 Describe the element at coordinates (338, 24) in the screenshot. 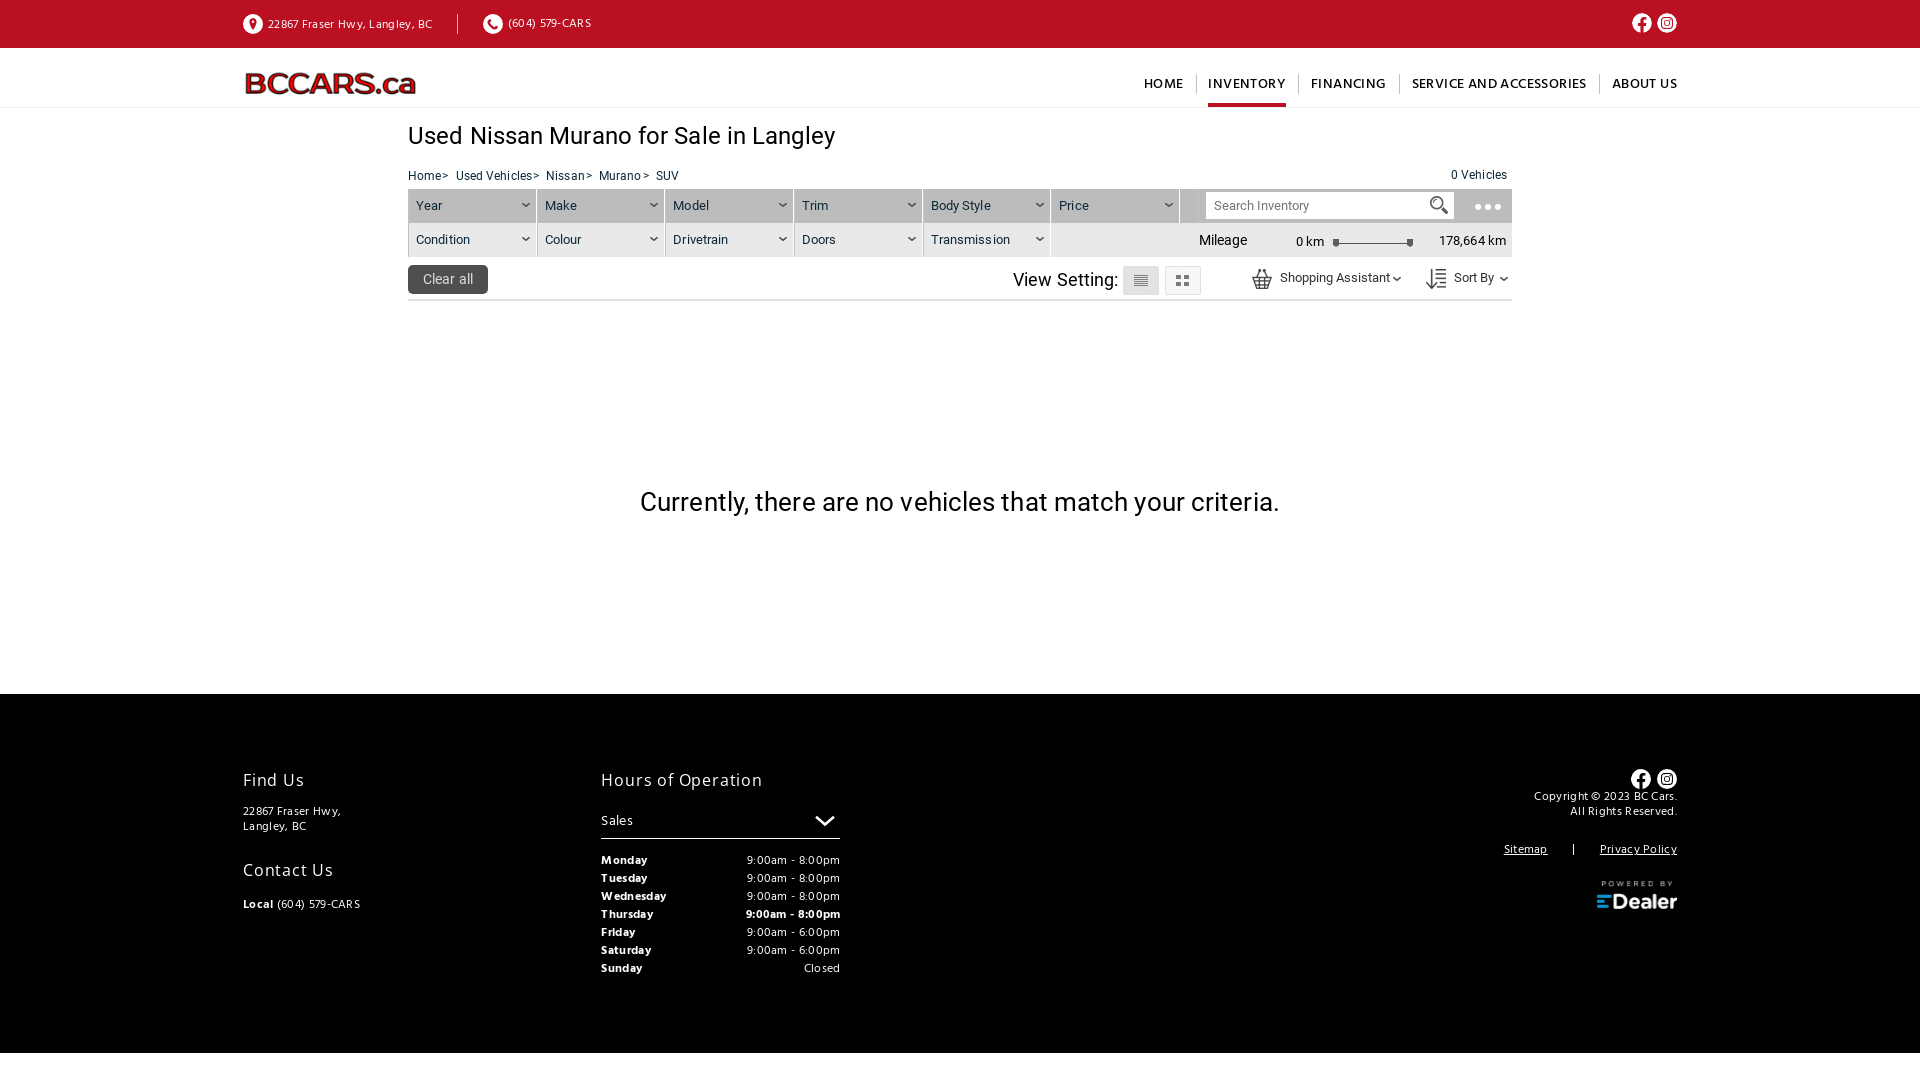

I see `22867 Fraser Hwy,
Langley, BC` at that location.